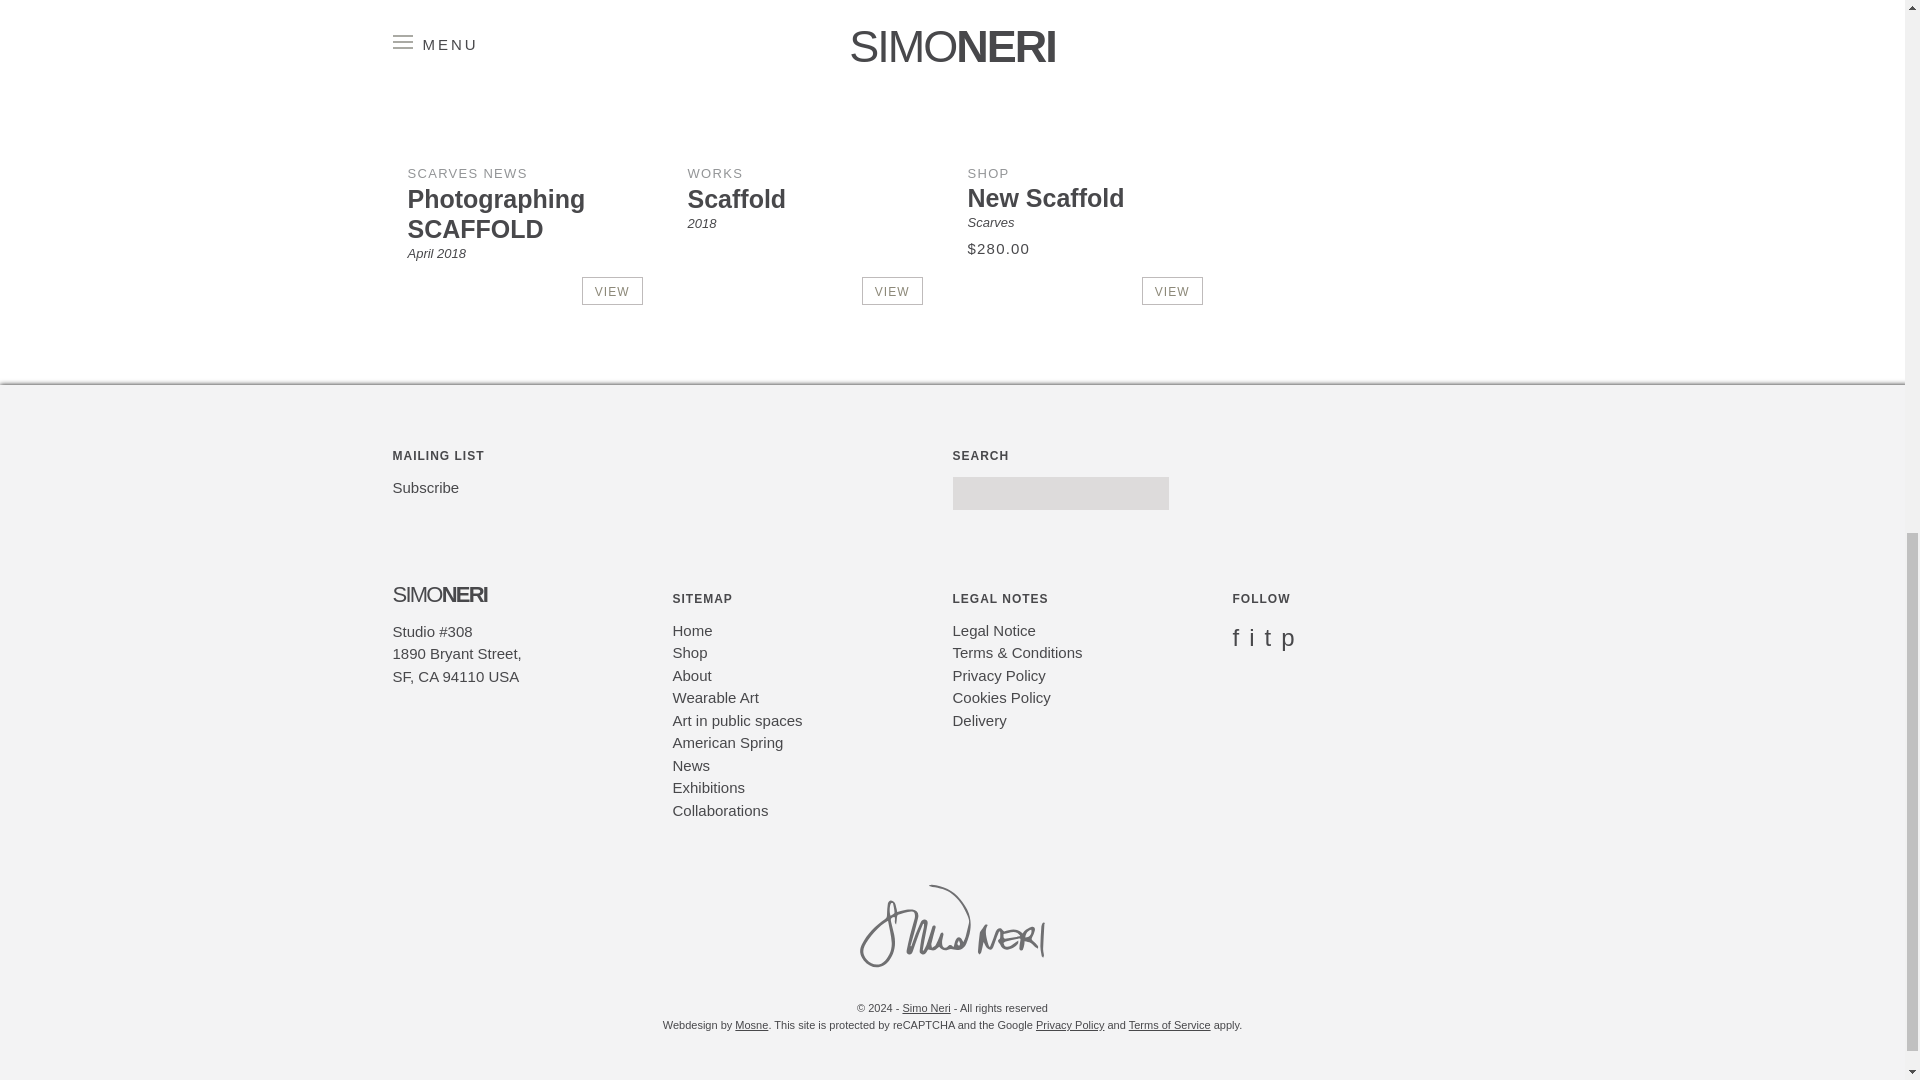 Image resolution: width=1920 pixels, height=1080 pixels. What do you see at coordinates (691, 675) in the screenshot?
I see `About` at bounding box center [691, 675].